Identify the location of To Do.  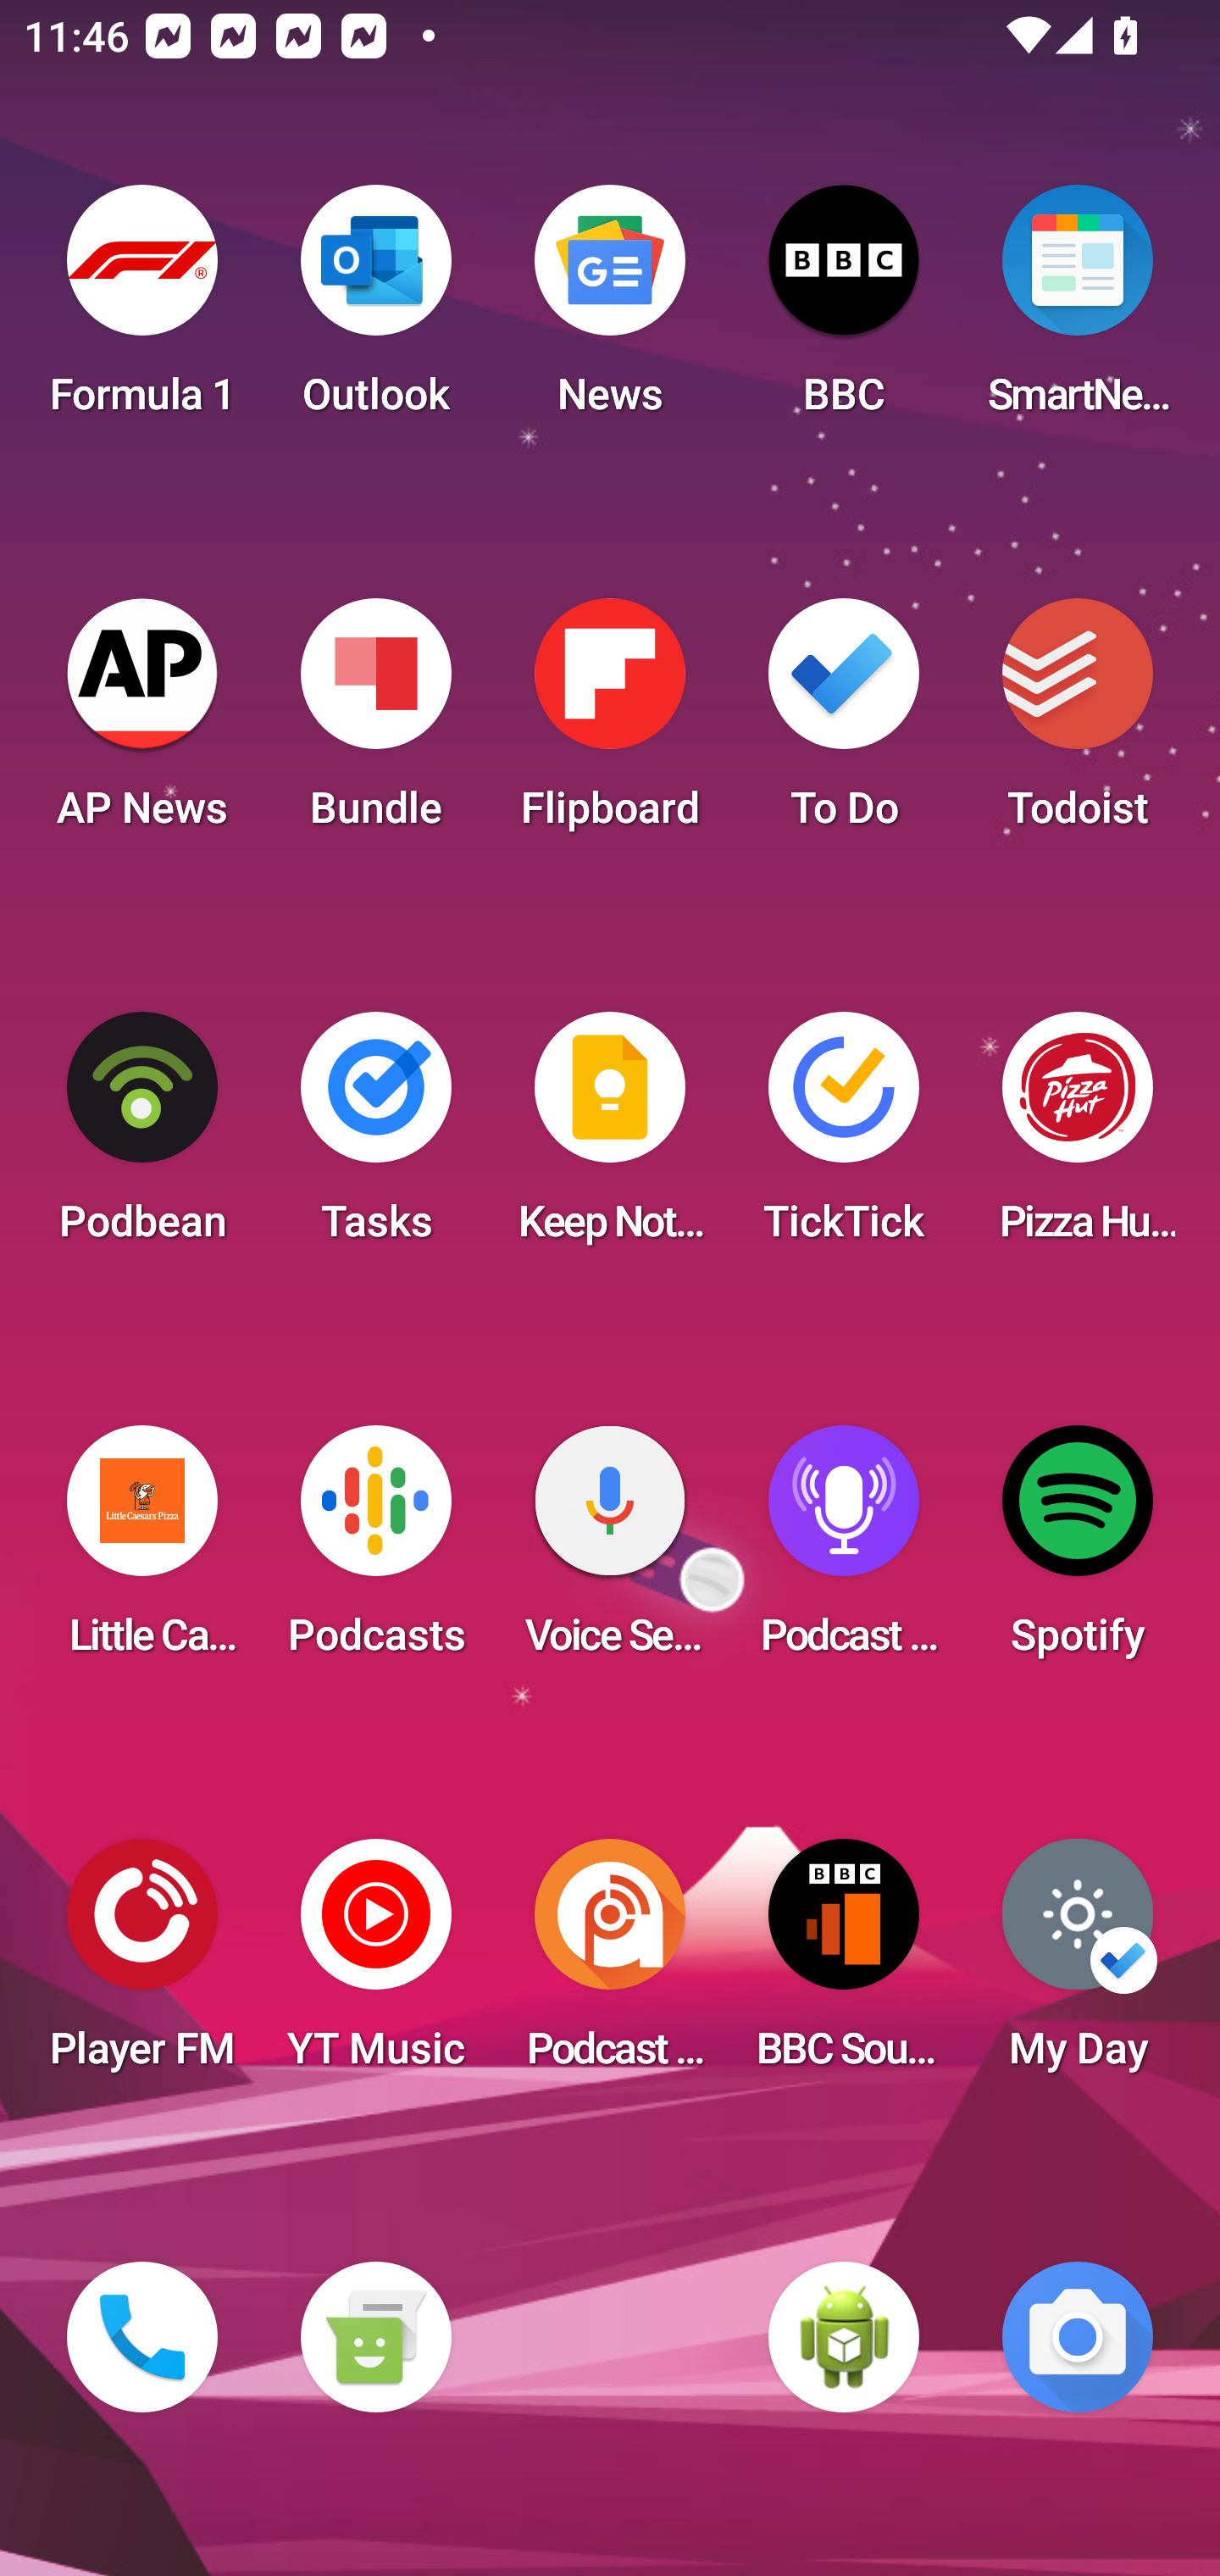
(844, 724).